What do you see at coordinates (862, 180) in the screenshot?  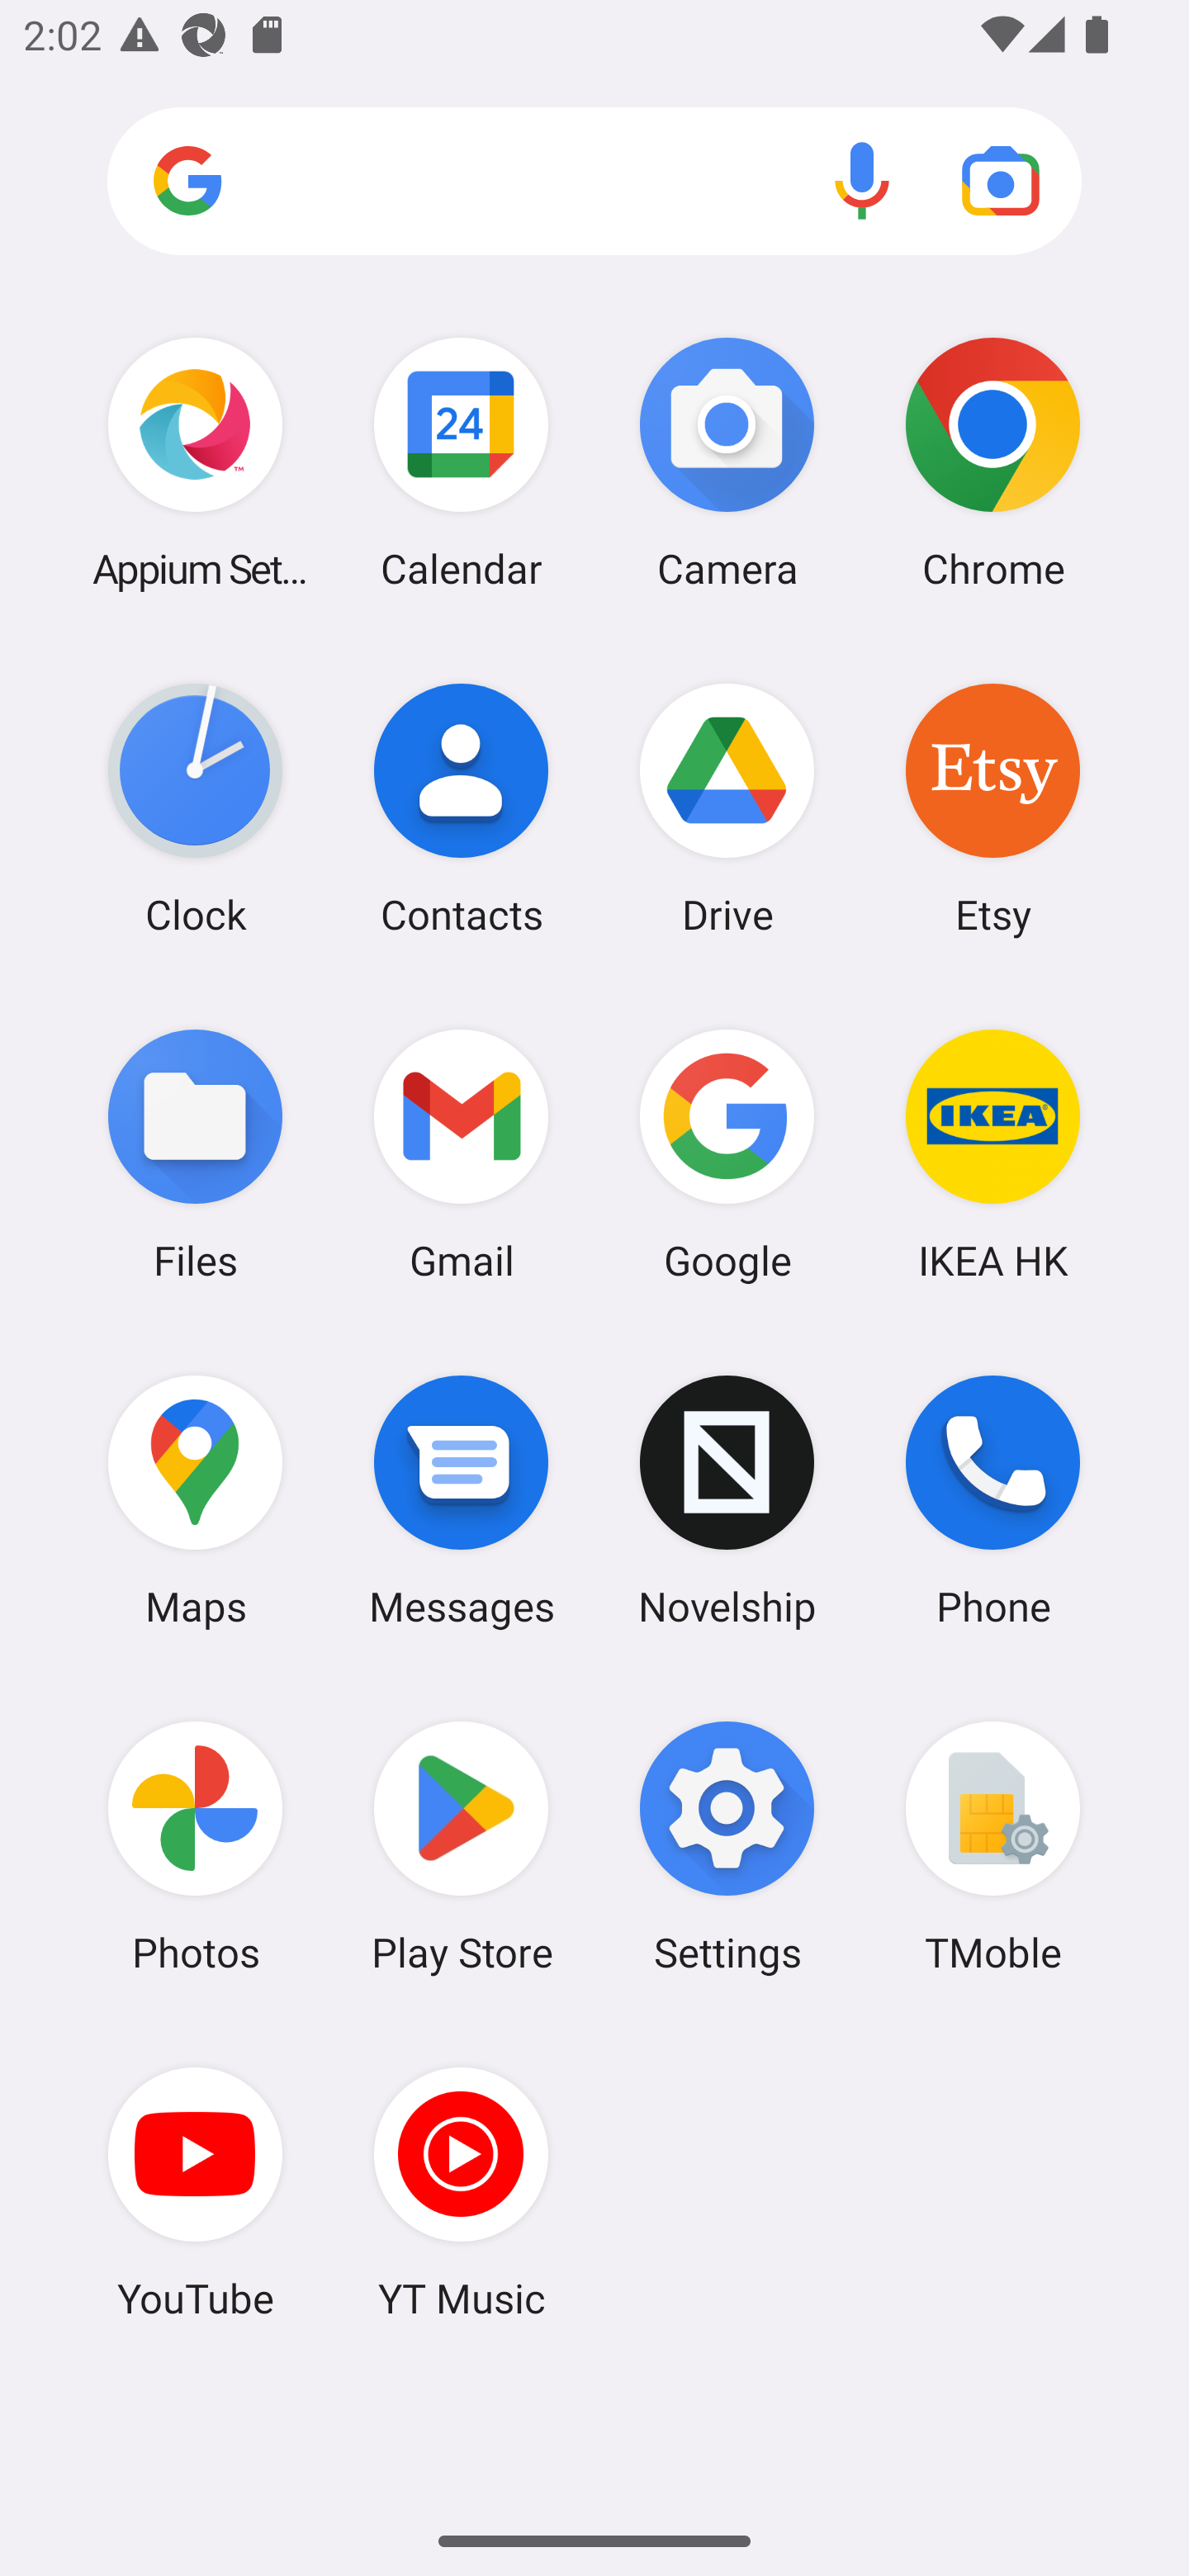 I see `Voice search` at bounding box center [862, 180].